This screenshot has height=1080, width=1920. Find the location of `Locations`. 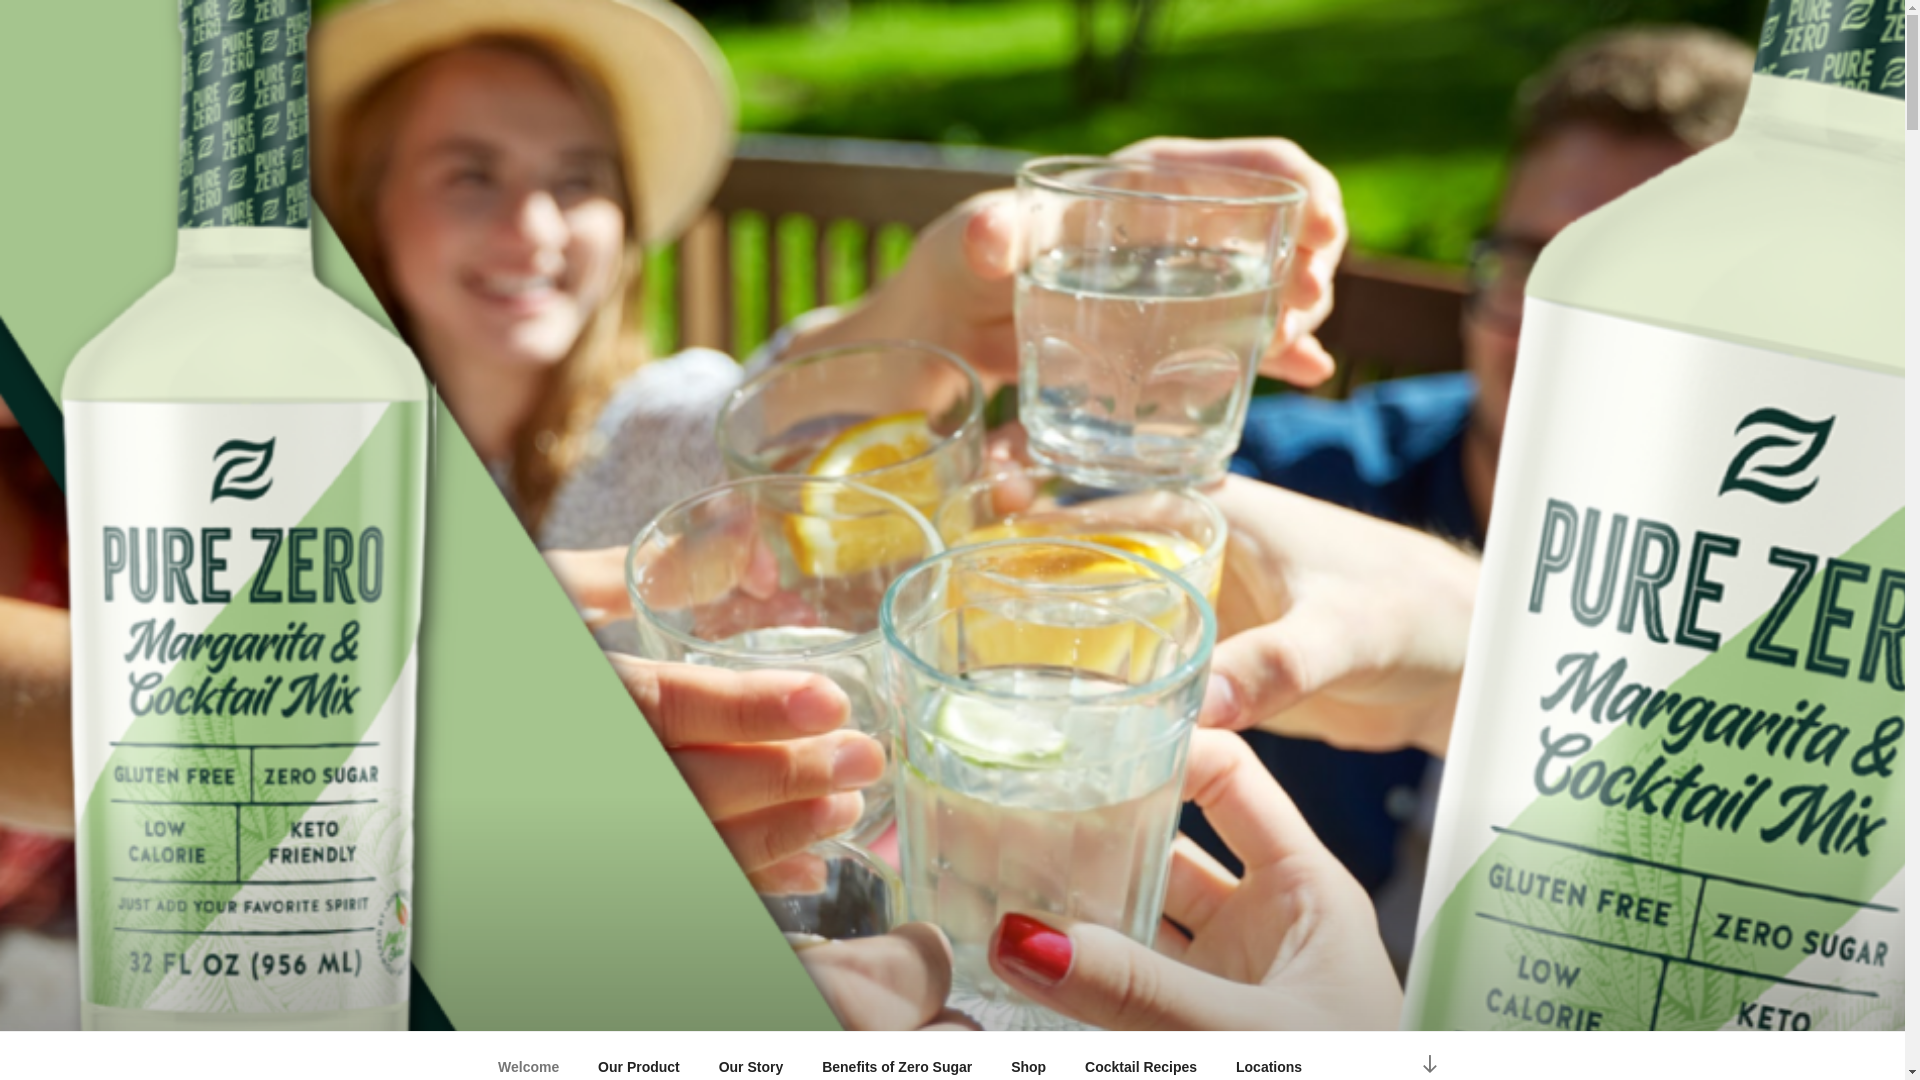

Locations is located at coordinates (1270, 1061).